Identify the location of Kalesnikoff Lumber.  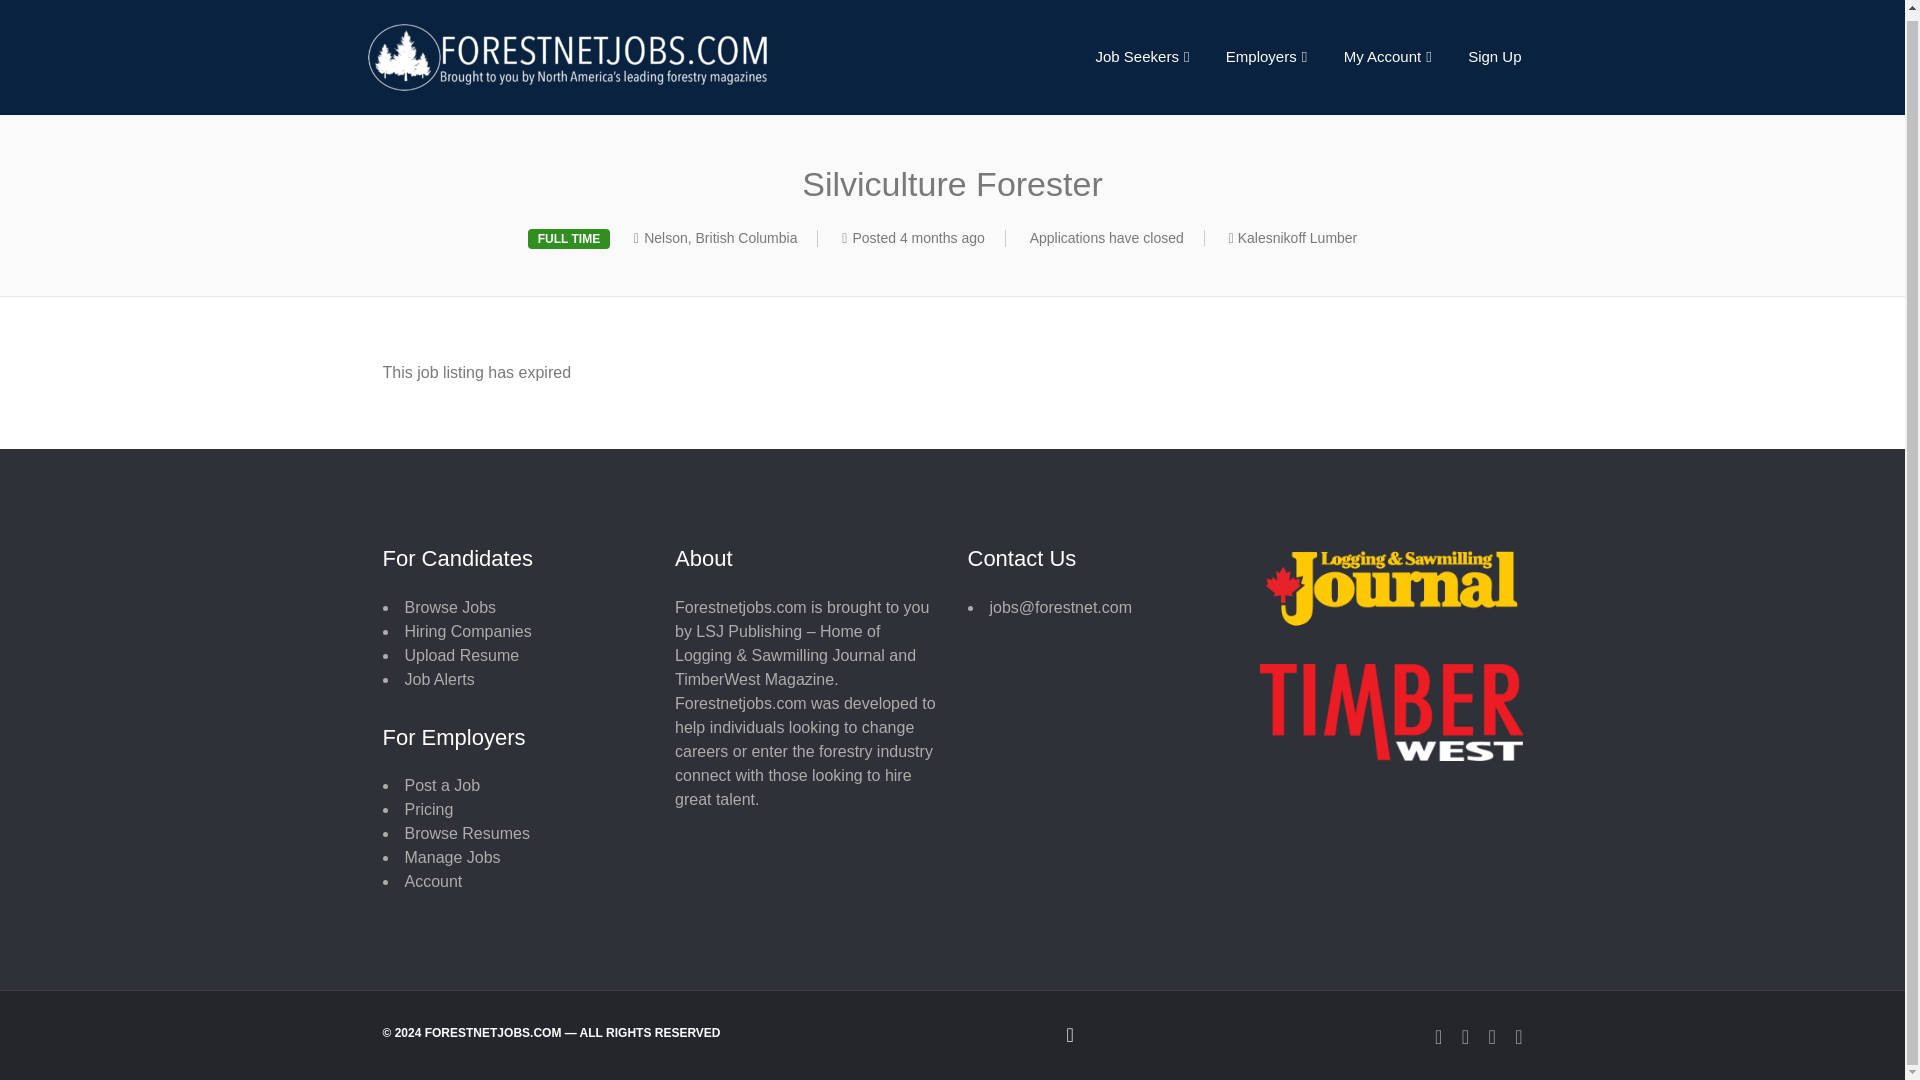
(1298, 238).